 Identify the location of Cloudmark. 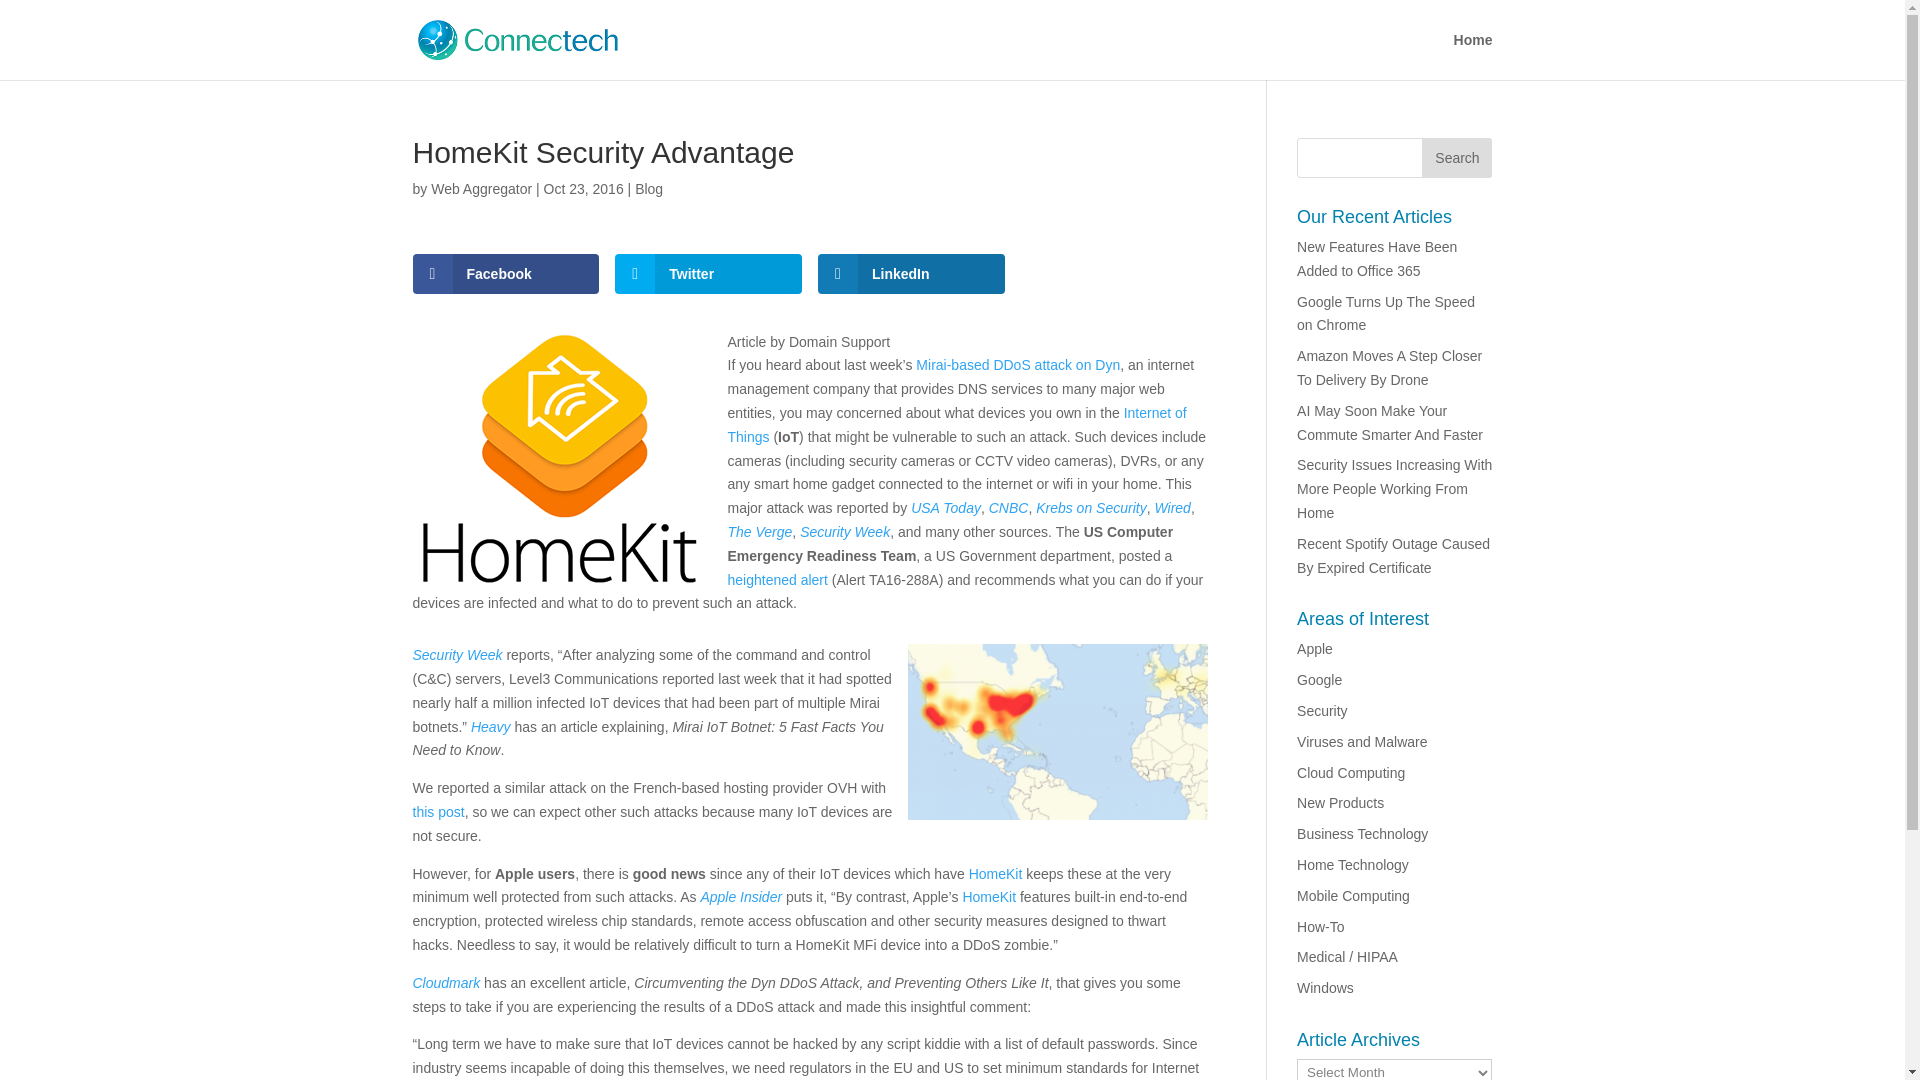
(446, 983).